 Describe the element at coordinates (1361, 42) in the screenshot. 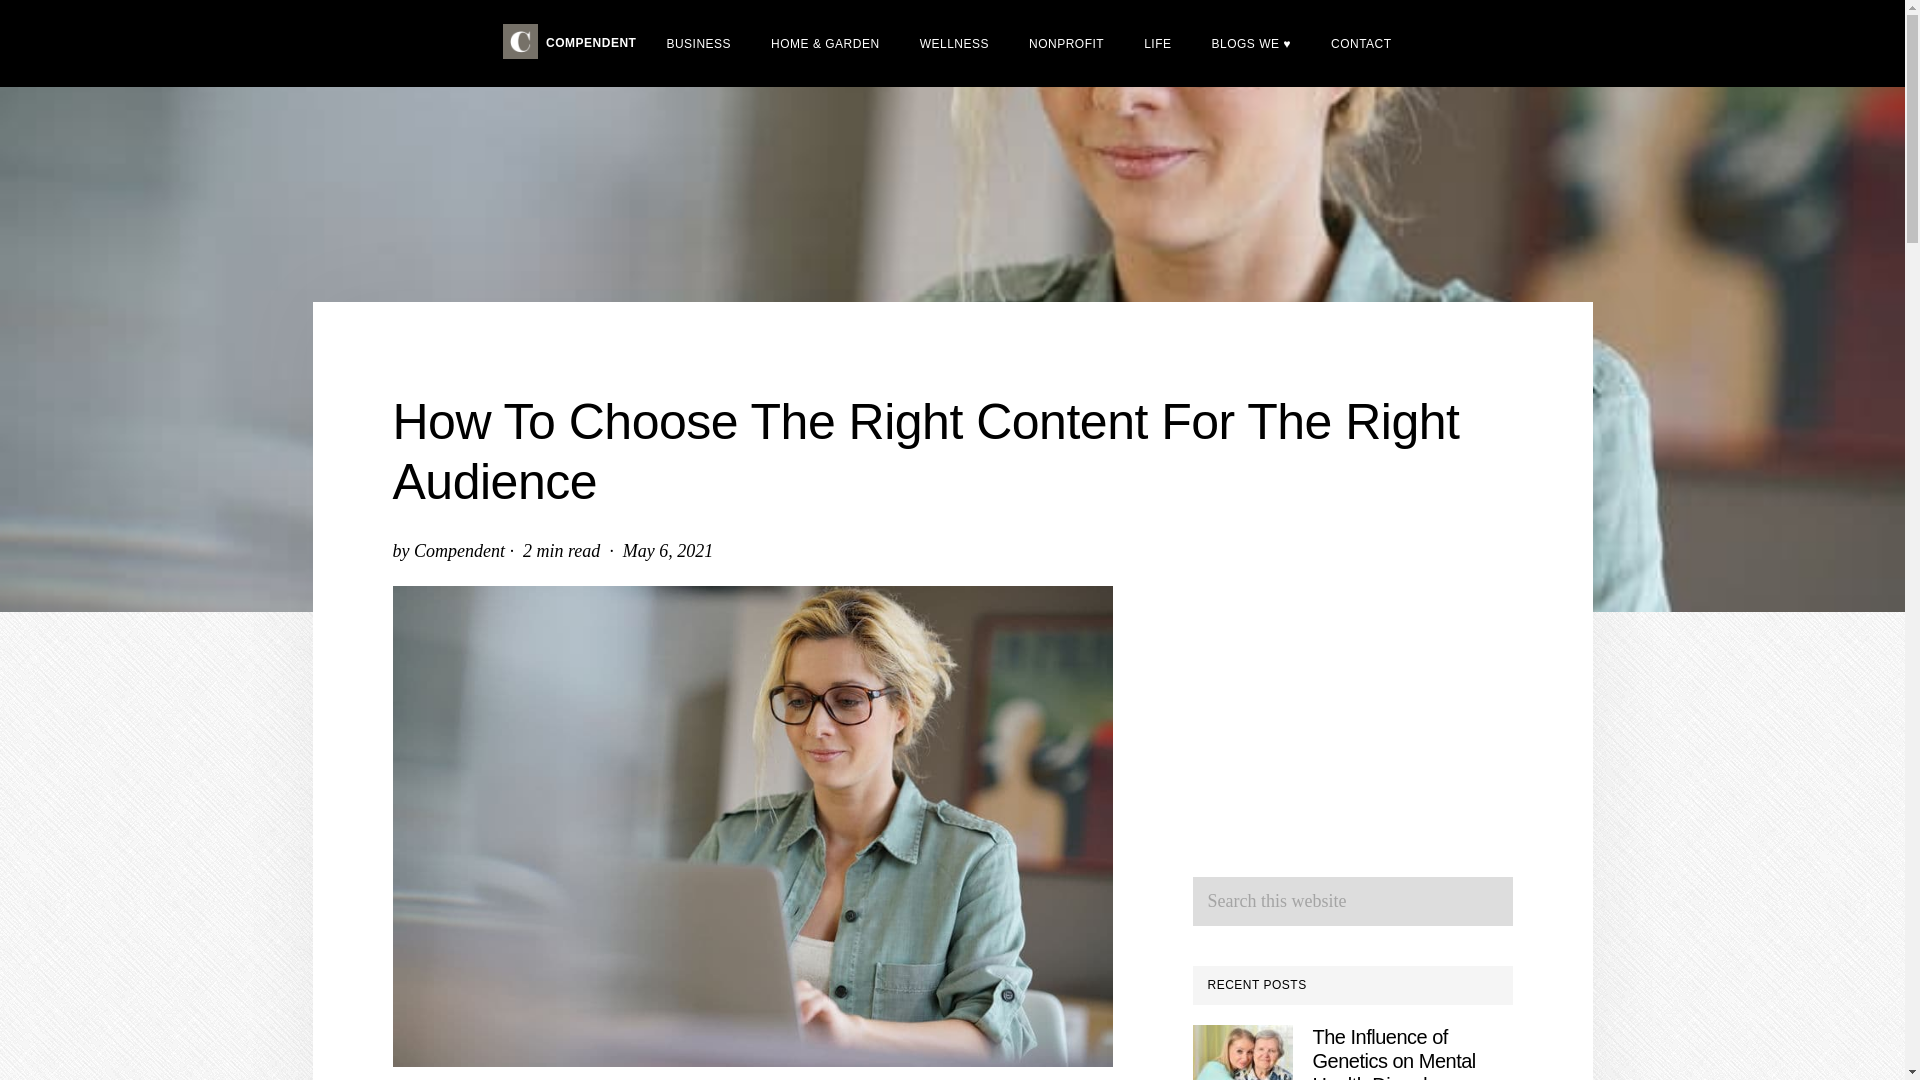

I see `CONTACT` at that location.